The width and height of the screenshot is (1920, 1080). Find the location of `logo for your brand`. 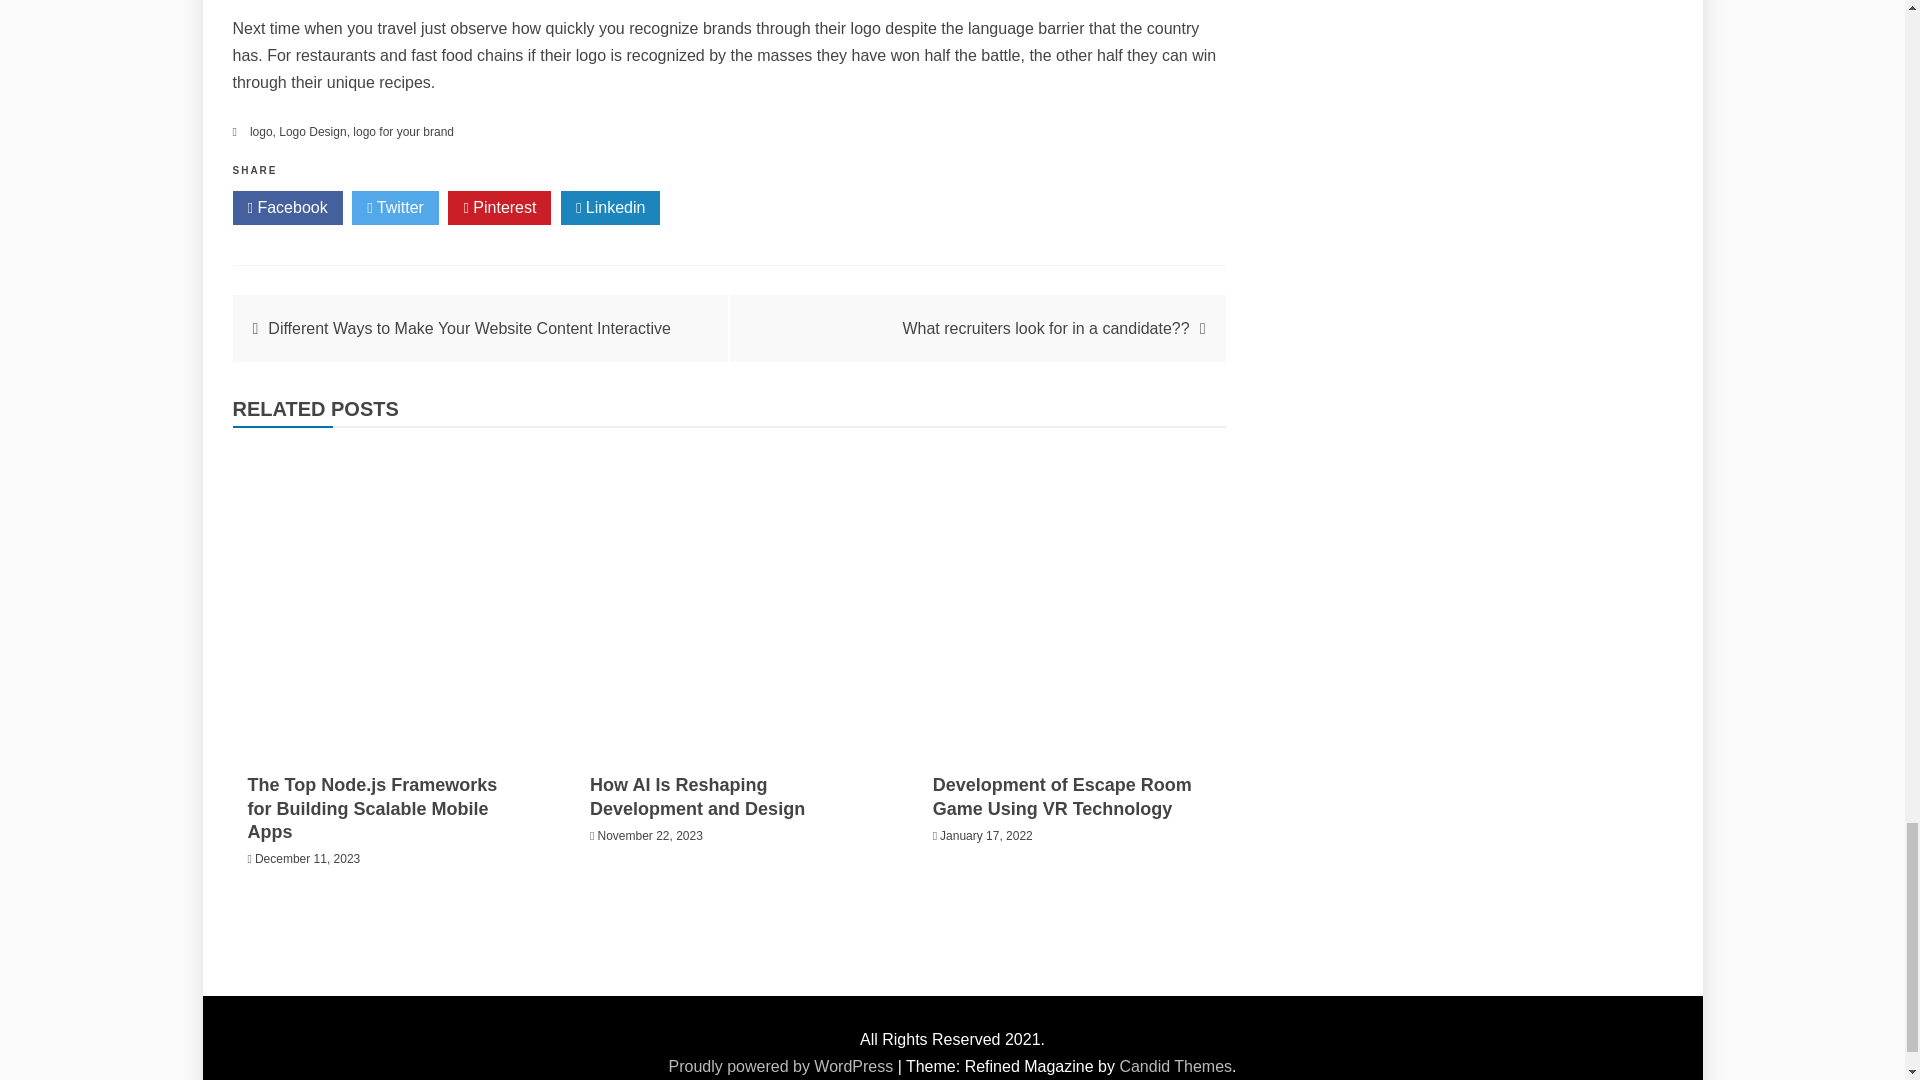

logo for your brand is located at coordinates (403, 132).